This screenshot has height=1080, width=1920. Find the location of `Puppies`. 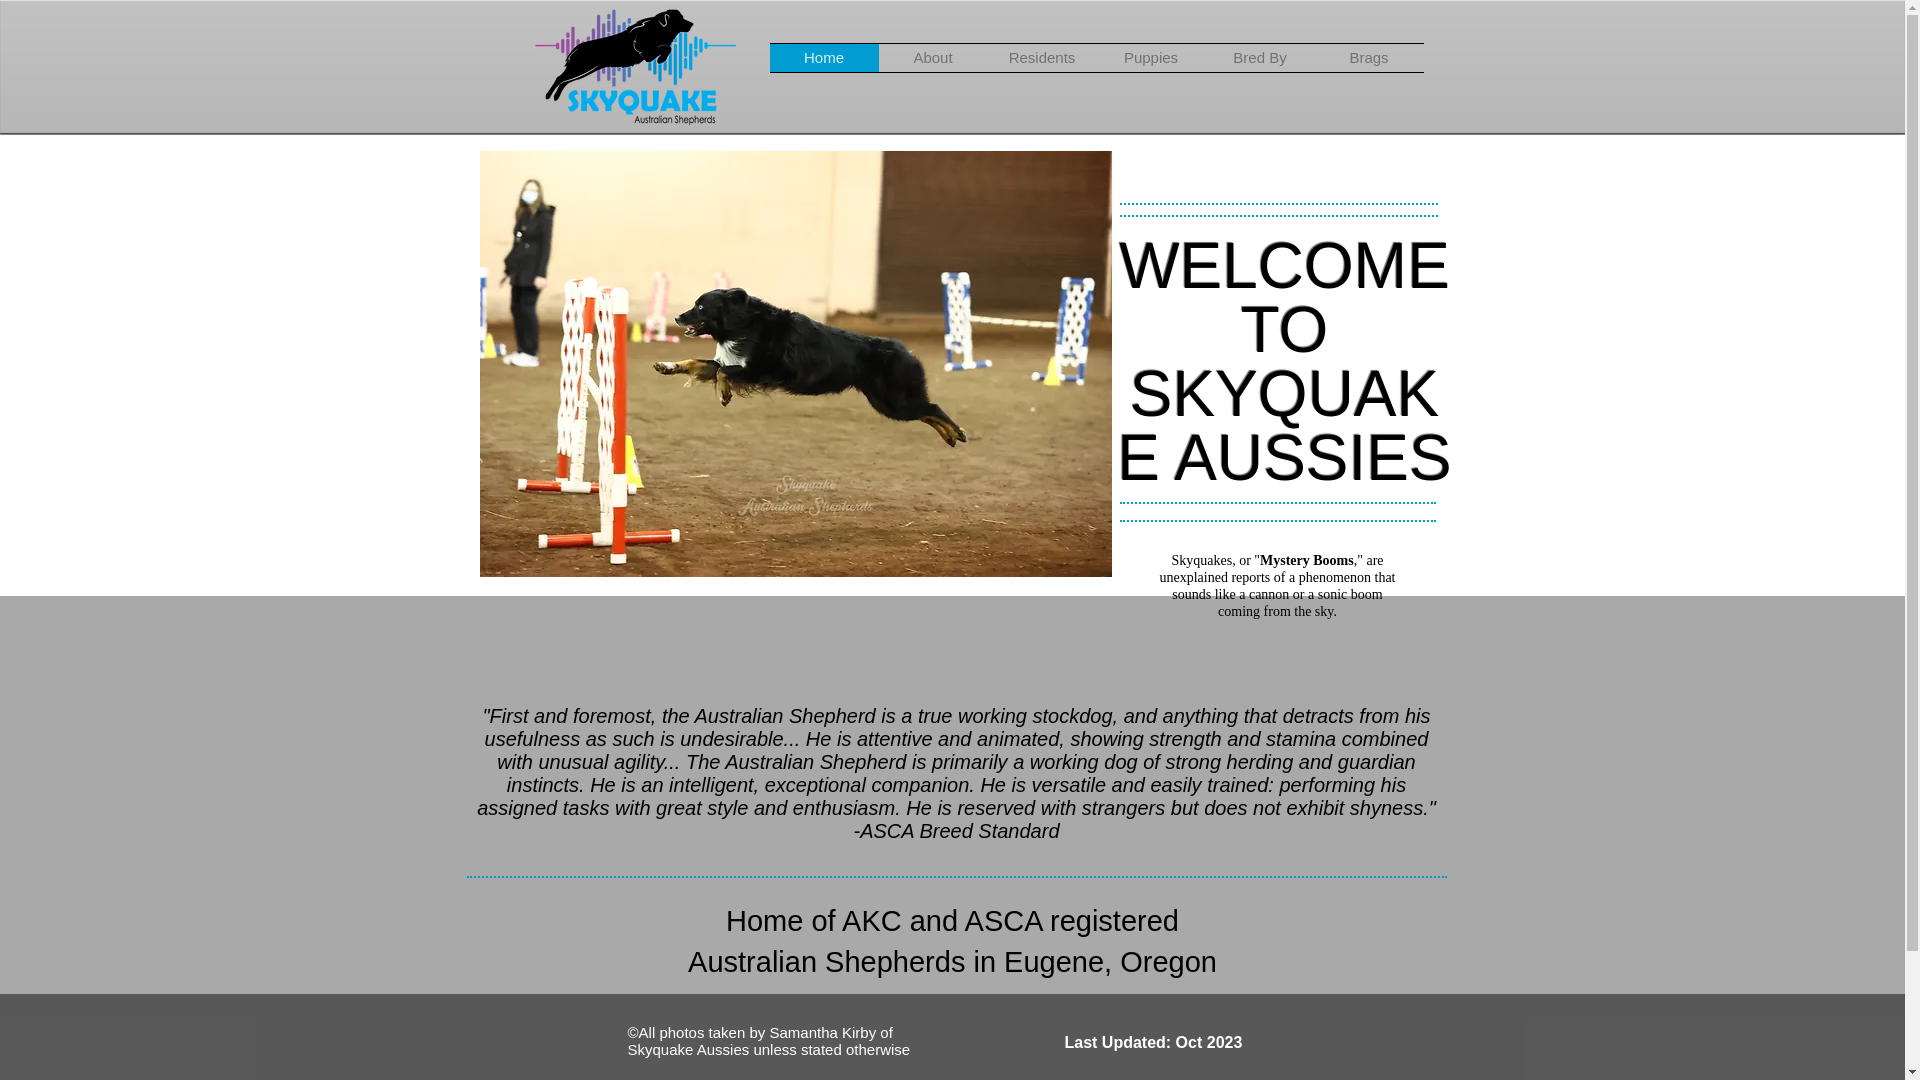

Puppies is located at coordinates (1150, 58).